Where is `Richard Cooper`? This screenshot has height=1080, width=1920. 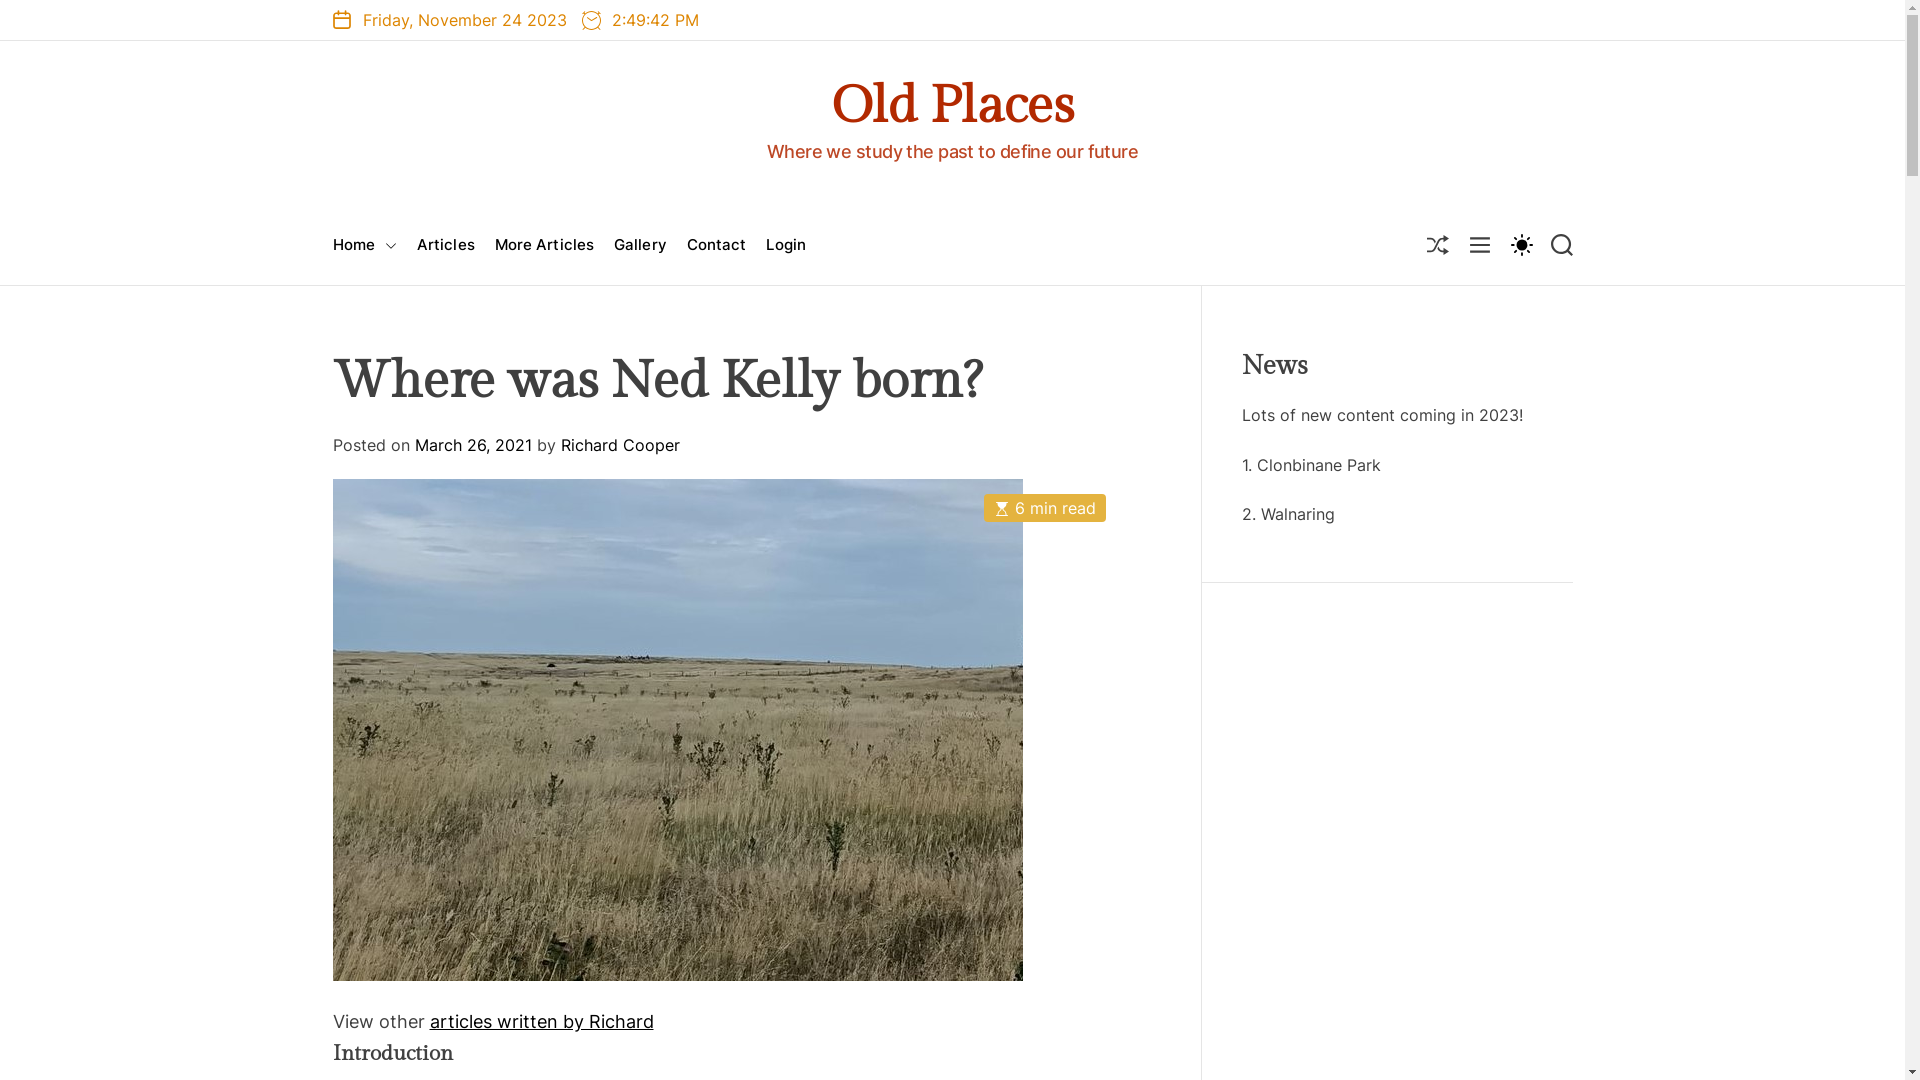
Richard Cooper is located at coordinates (620, 445).